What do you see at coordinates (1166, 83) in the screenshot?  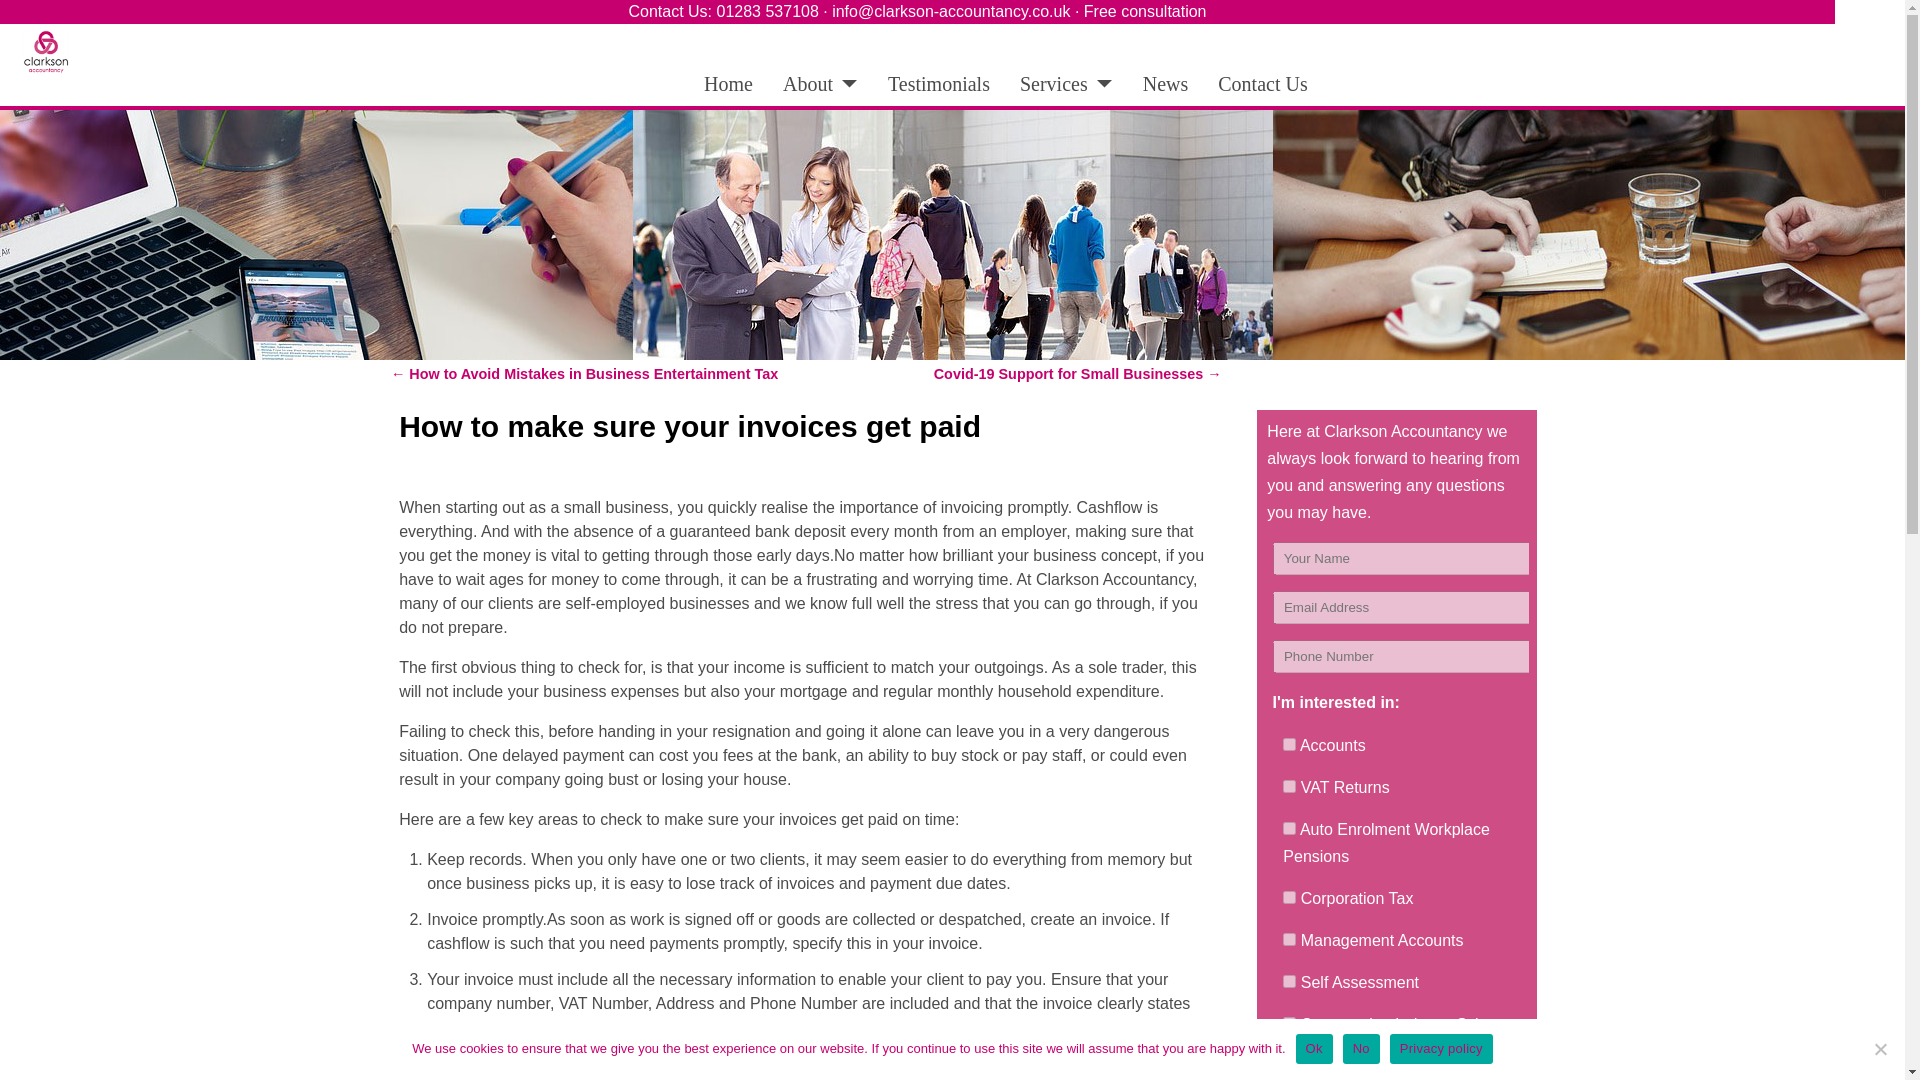 I see `News` at bounding box center [1166, 83].